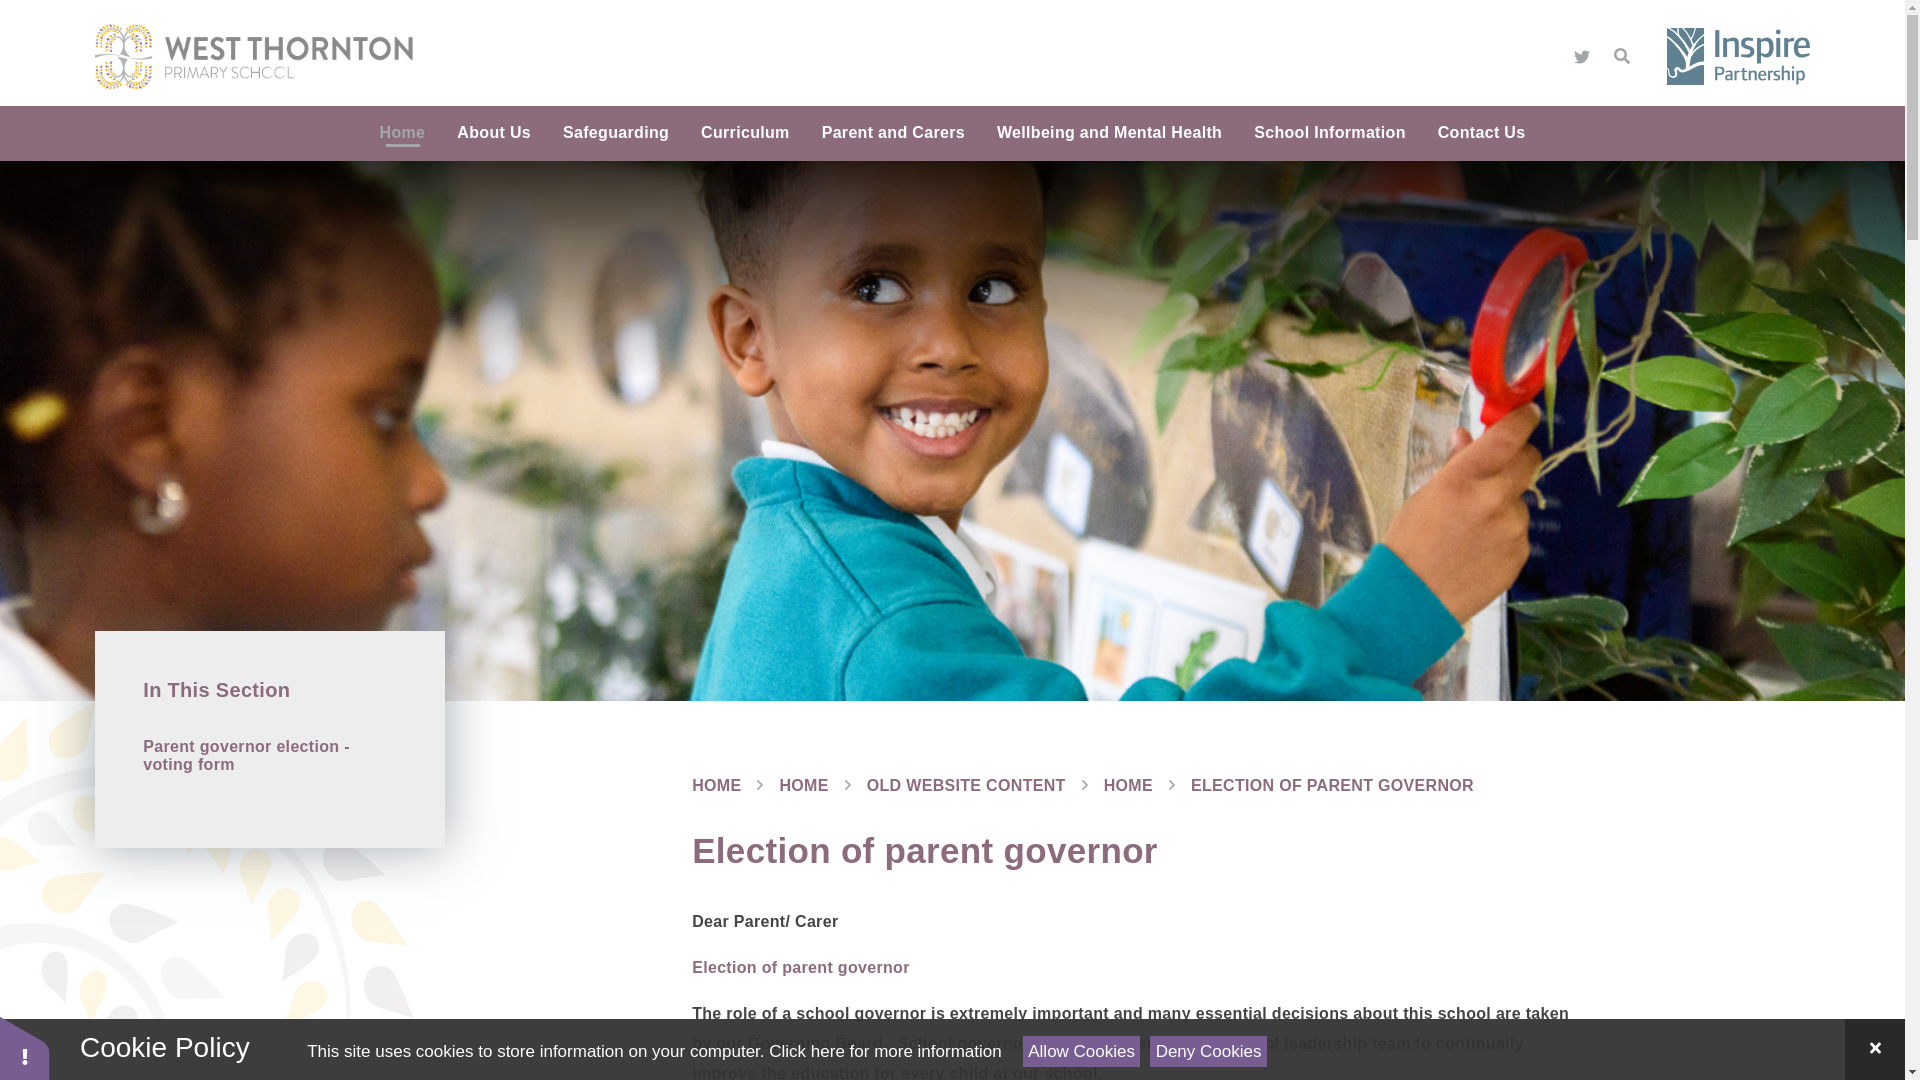 The image size is (1920, 1080). Describe the element at coordinates (1208, 1051) in the screenshot. I see `Deny Cookies` at that location.